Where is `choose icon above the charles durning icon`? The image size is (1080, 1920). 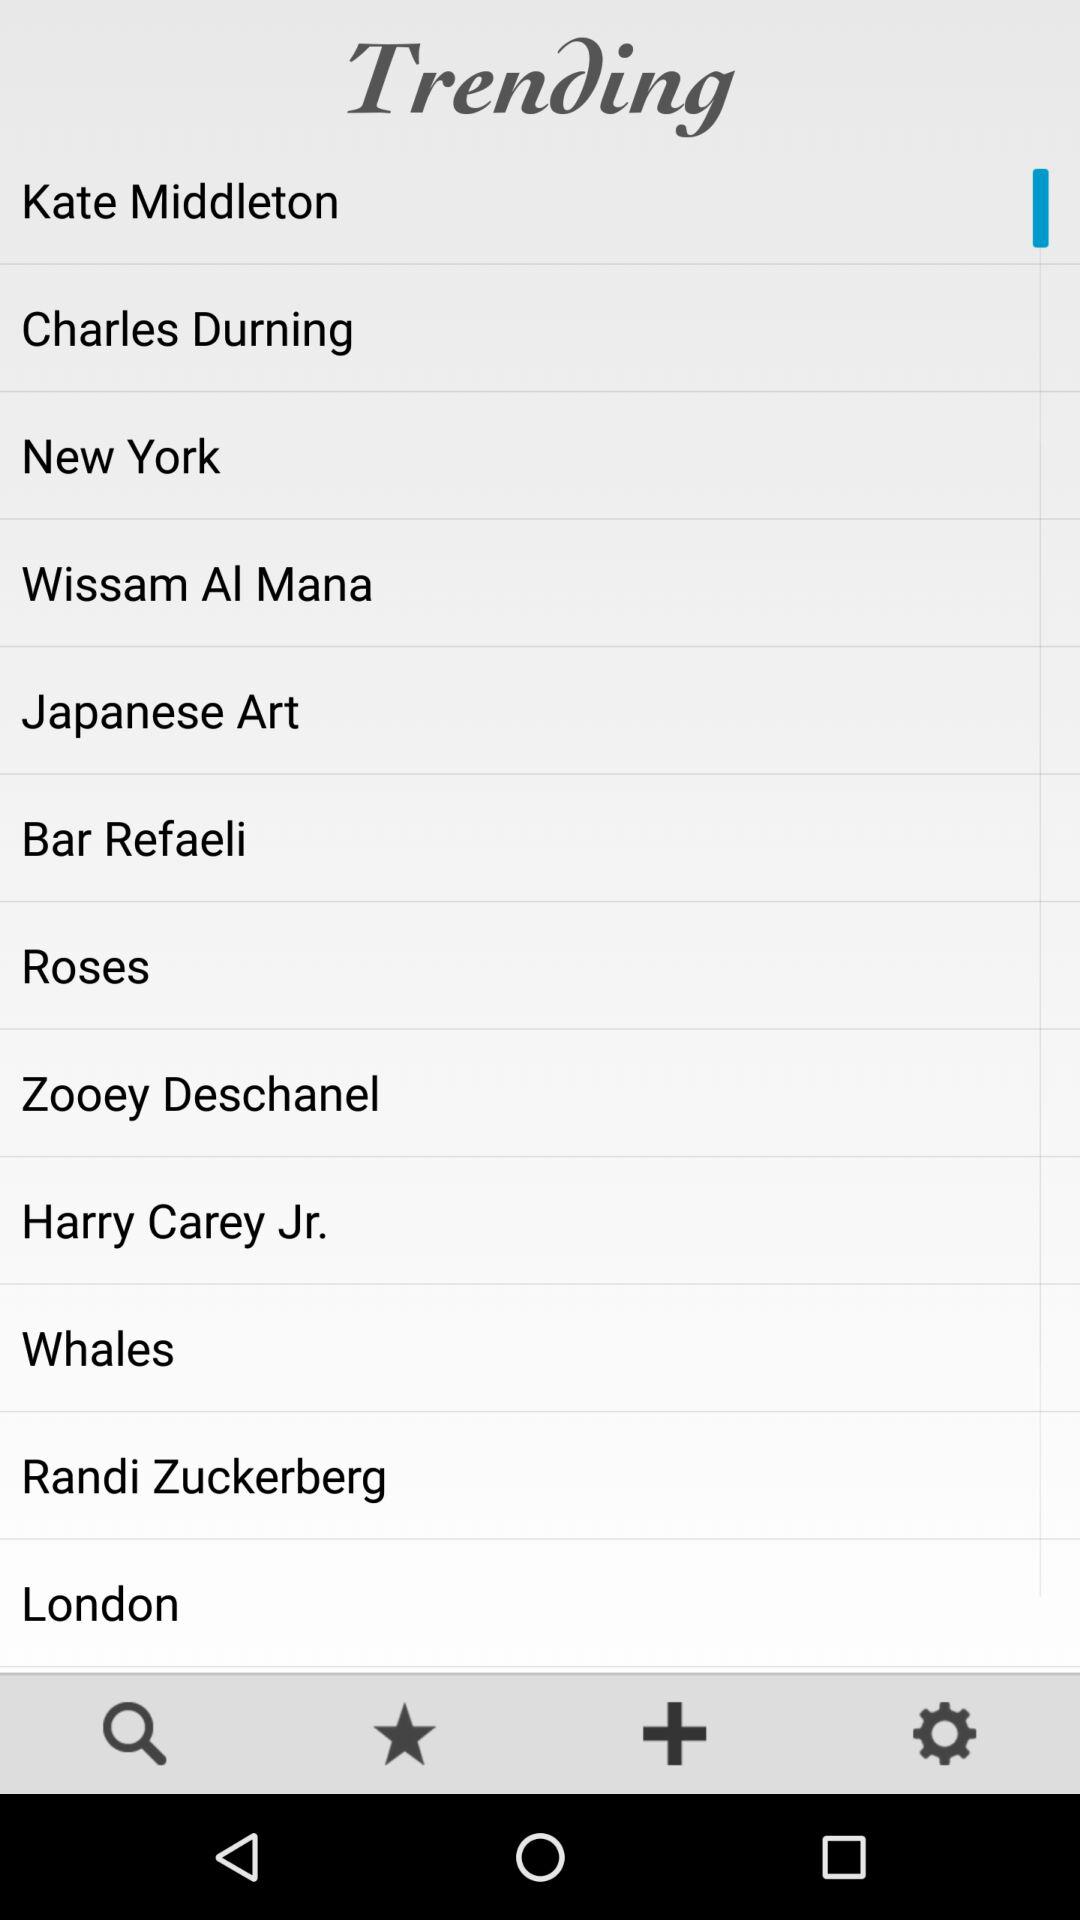 choose icon above the charles durning icon is located at coordinates (540, 200).